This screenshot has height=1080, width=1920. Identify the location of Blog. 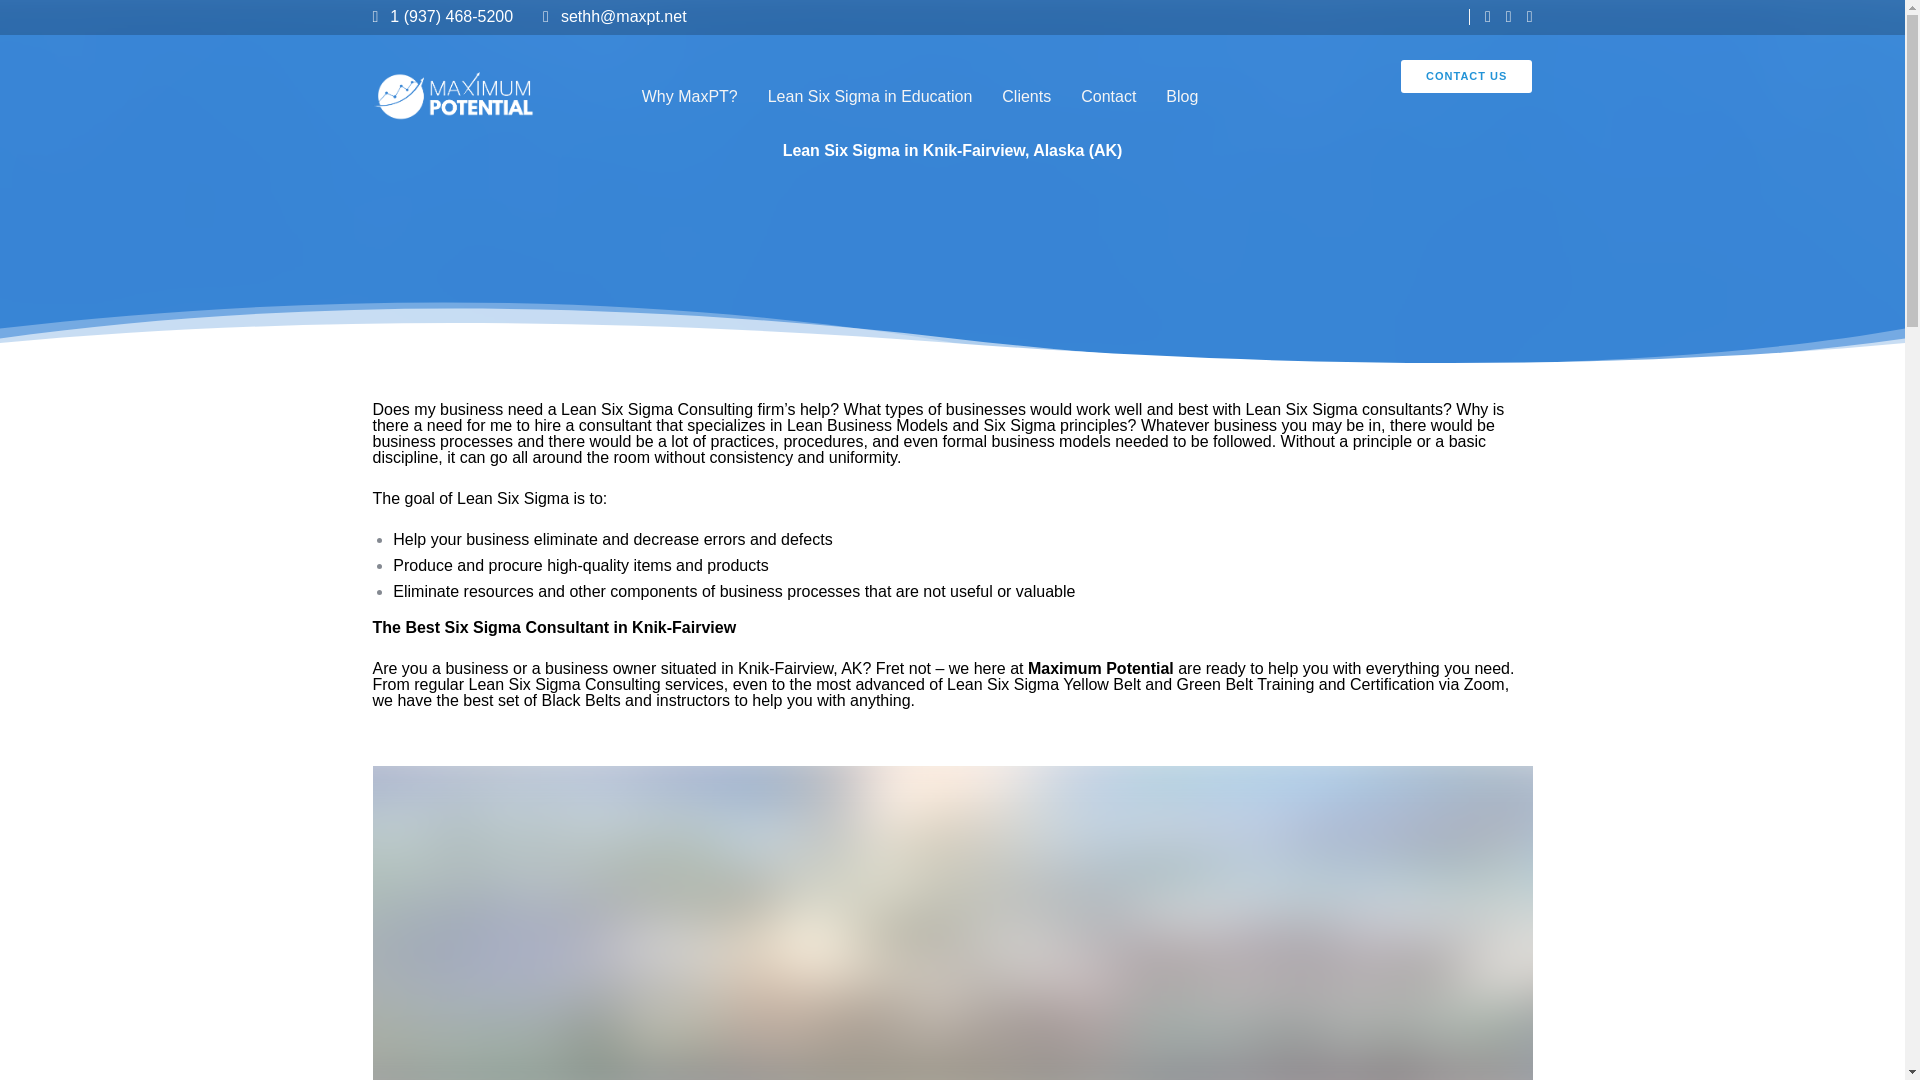
(1181, 96).